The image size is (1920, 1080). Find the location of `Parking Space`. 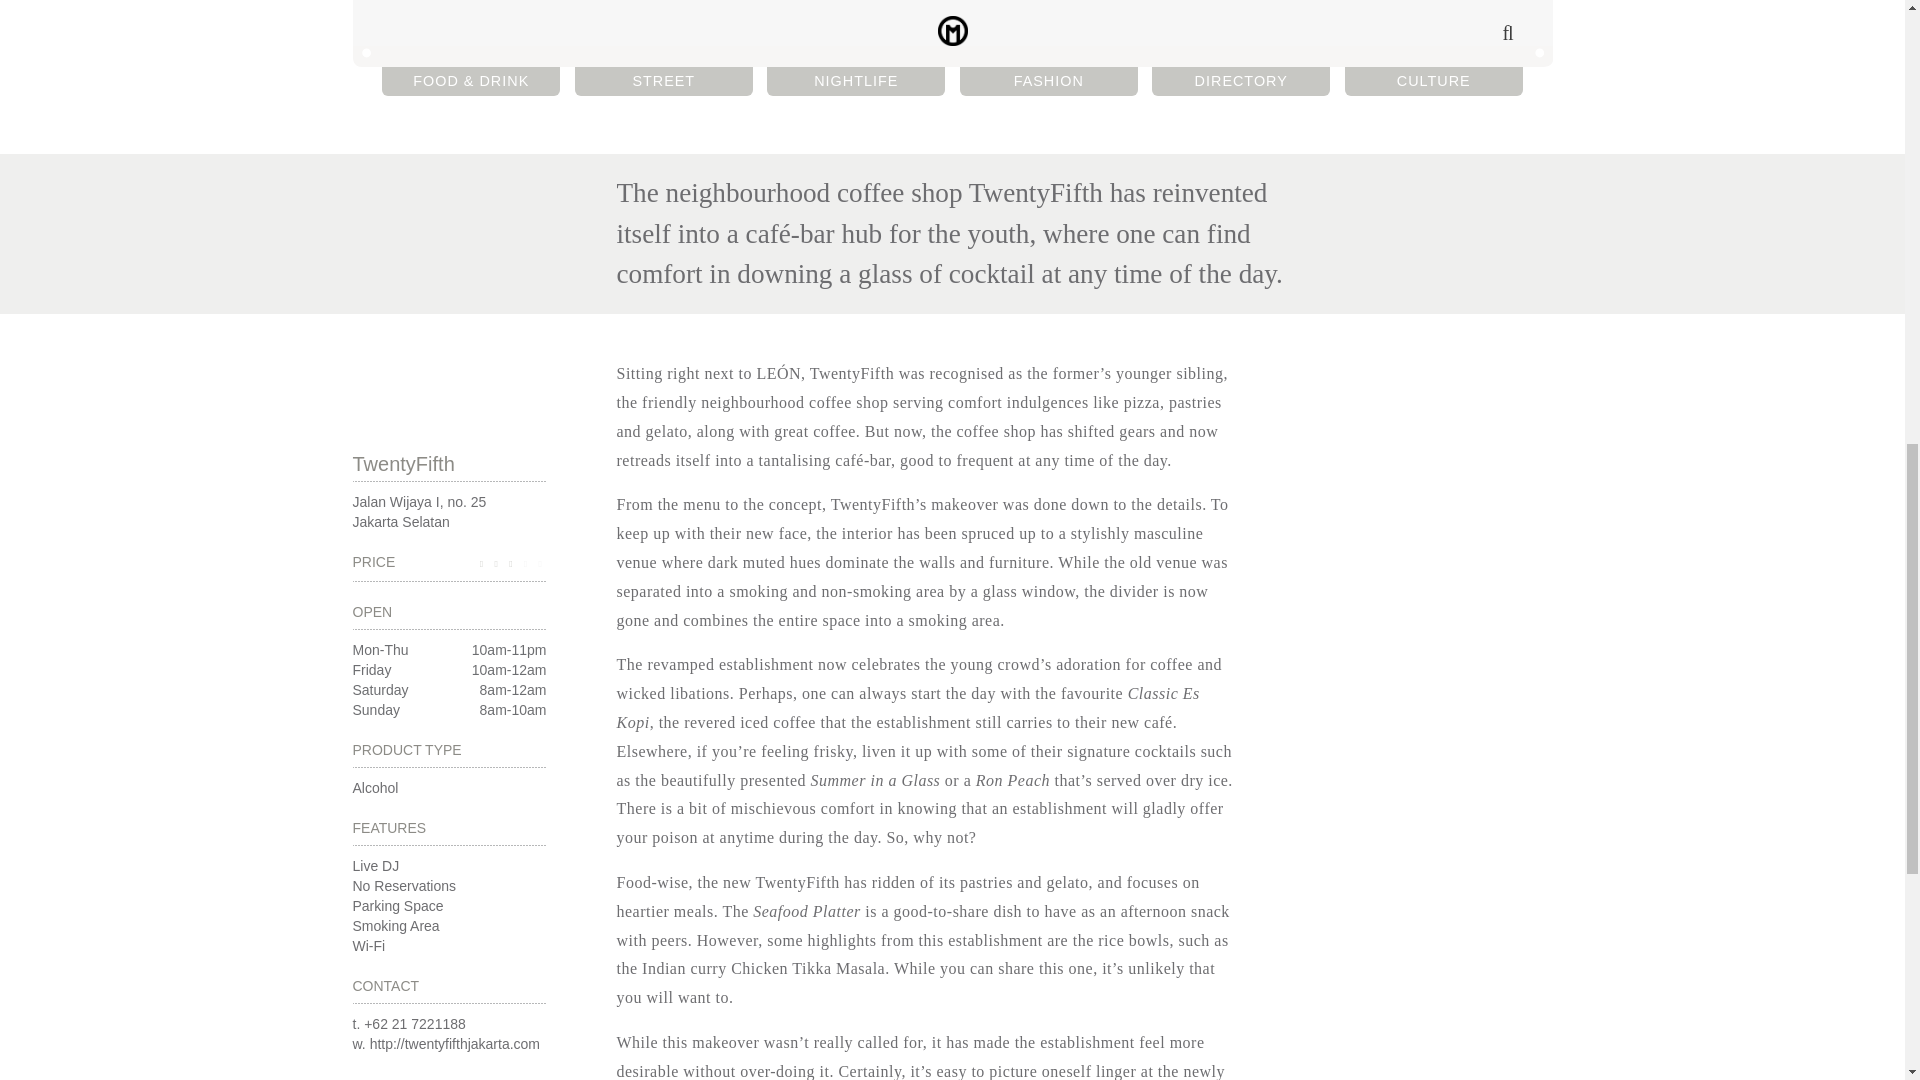

Parking Space is located at coordinates (397, 905).